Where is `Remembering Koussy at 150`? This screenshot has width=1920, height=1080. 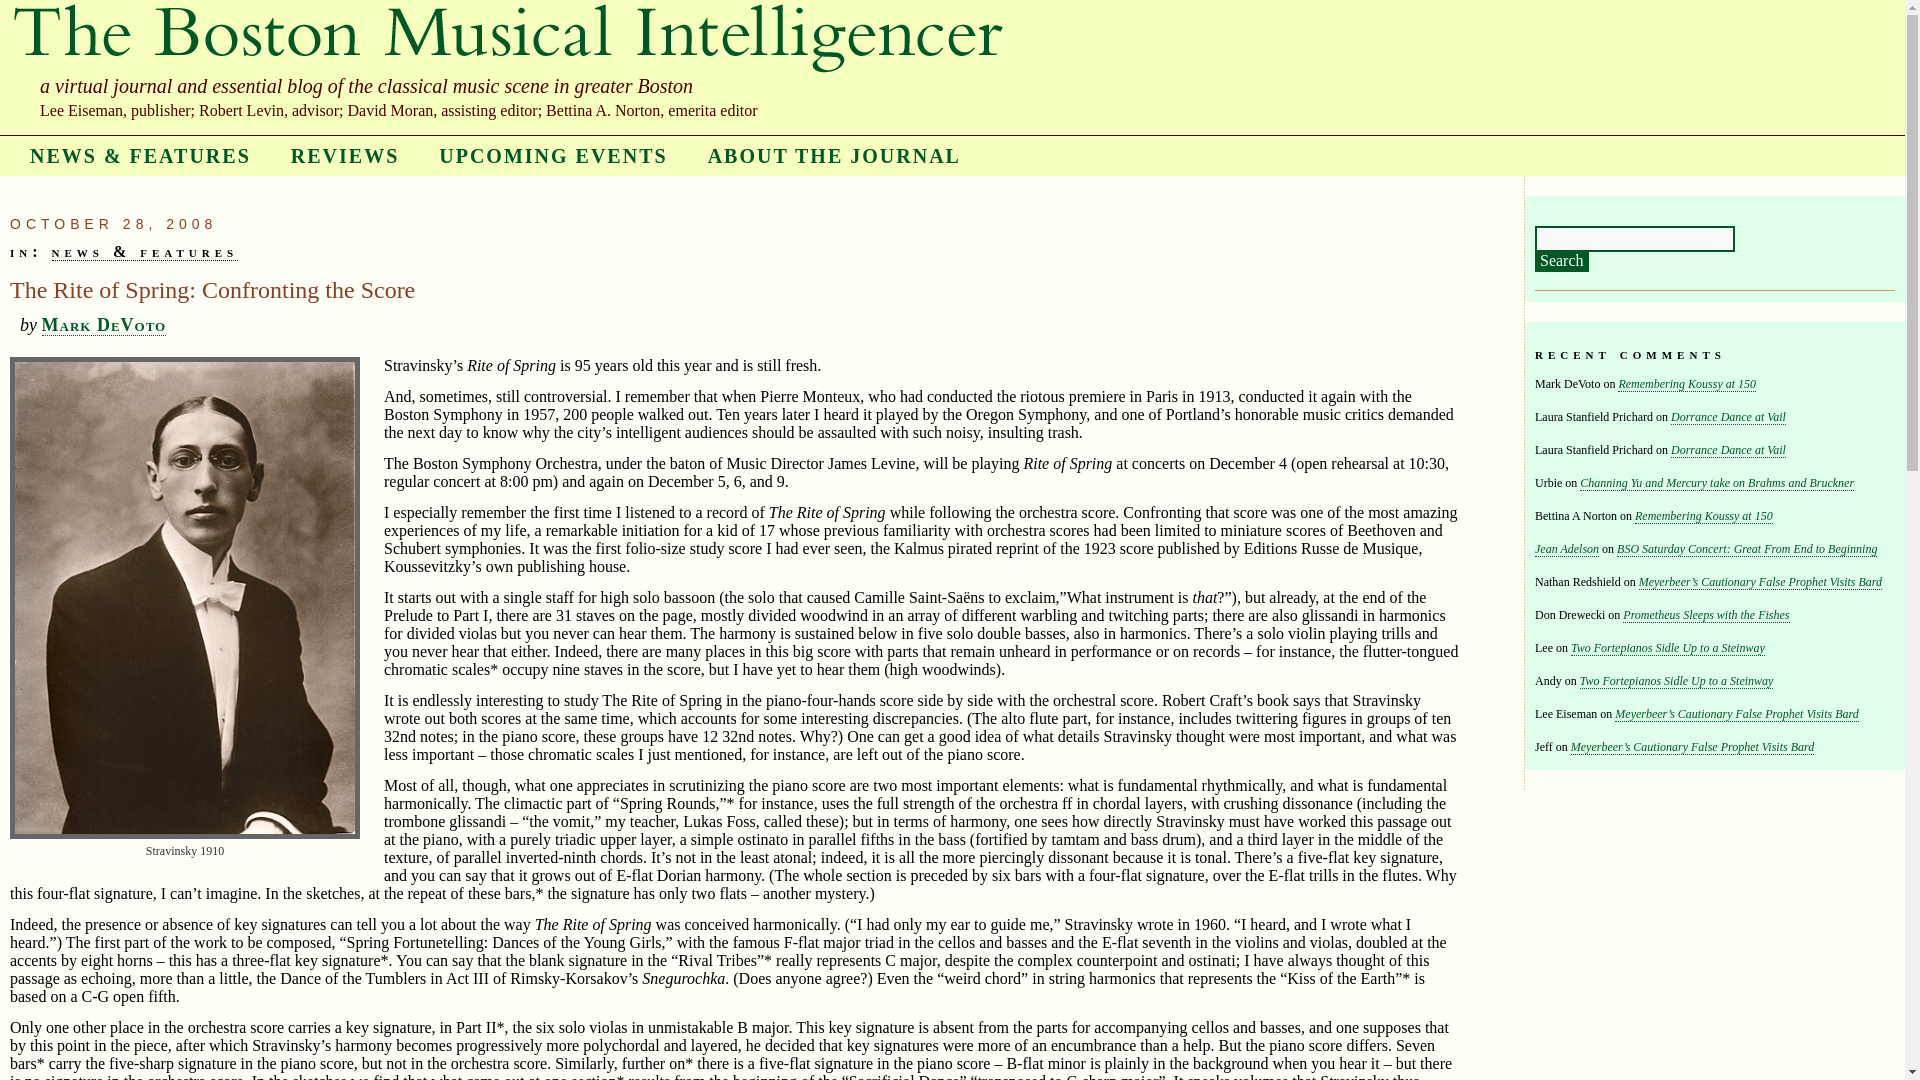
Remembering Koussy at 150 is located at coordinates (1687, 384).